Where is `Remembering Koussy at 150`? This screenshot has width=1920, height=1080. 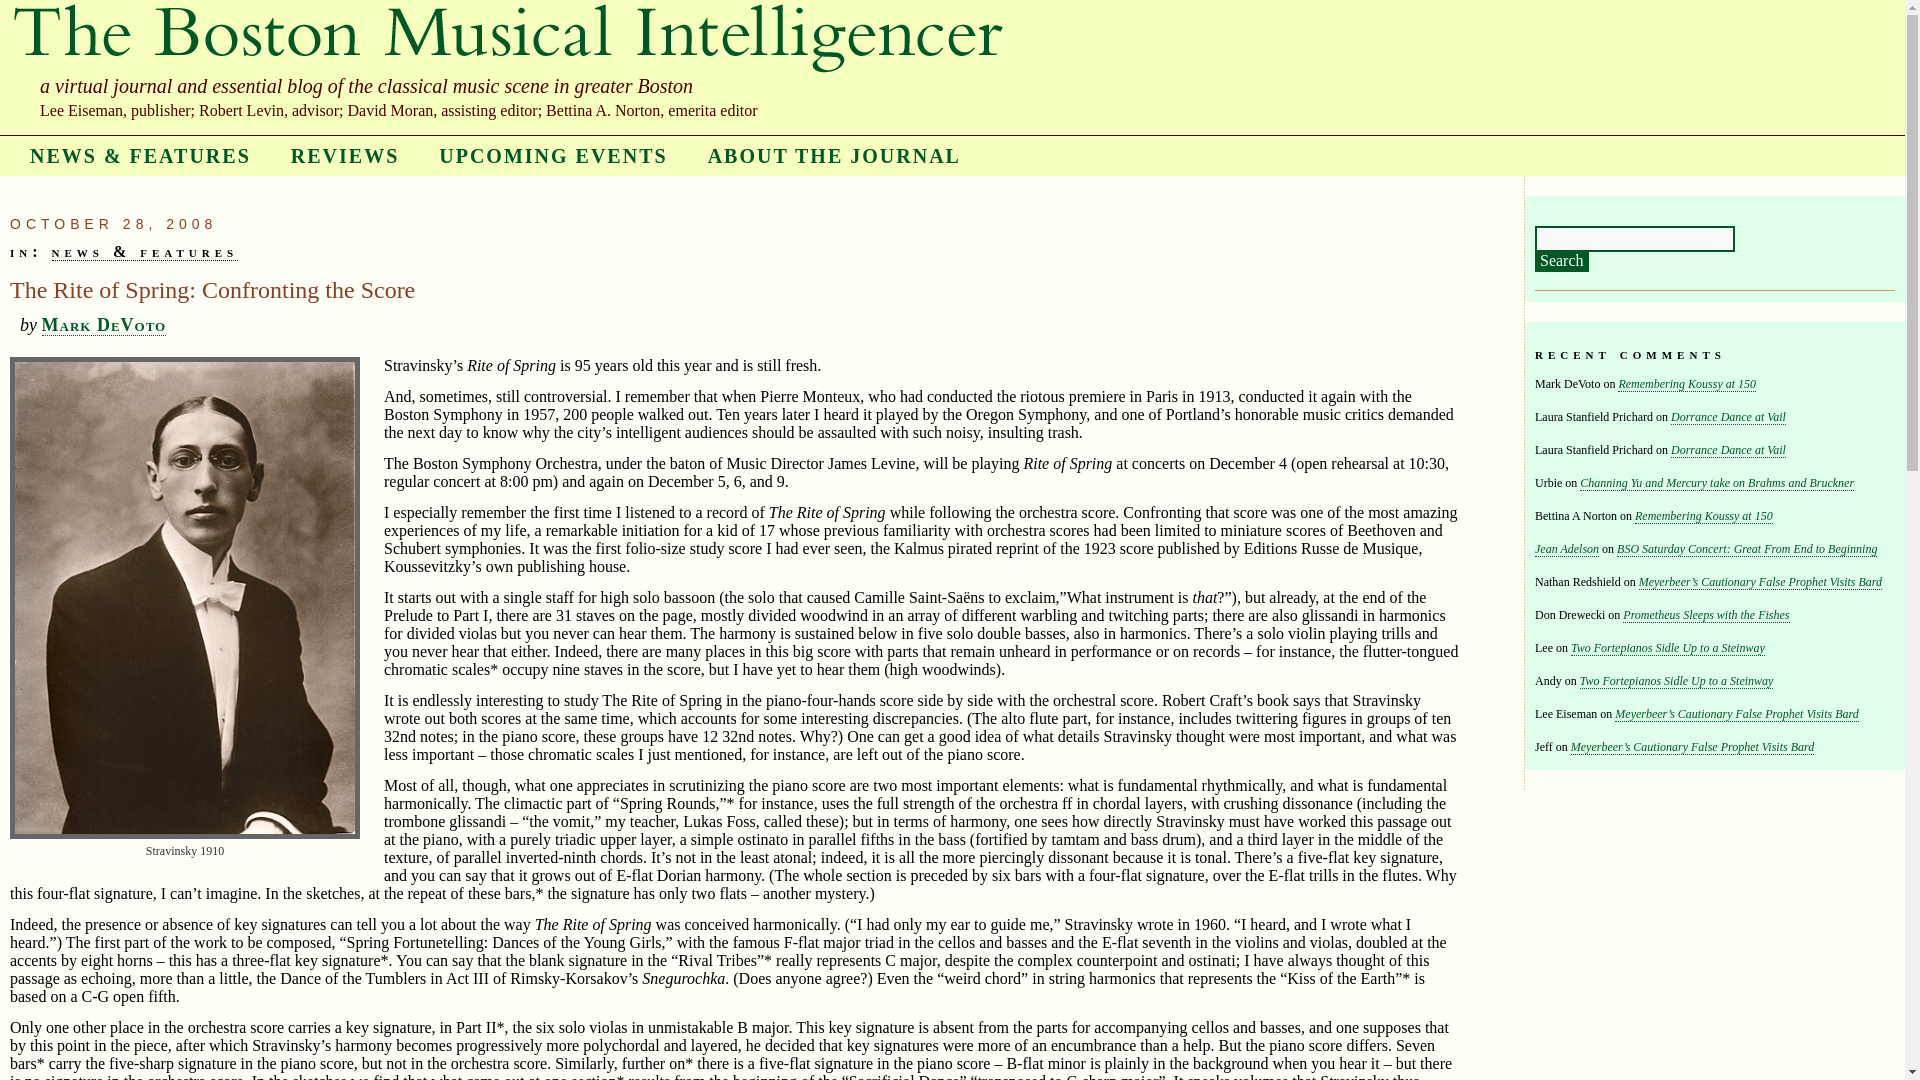
Remembering Koussy at 150 is located at coordinates (1687, 384).